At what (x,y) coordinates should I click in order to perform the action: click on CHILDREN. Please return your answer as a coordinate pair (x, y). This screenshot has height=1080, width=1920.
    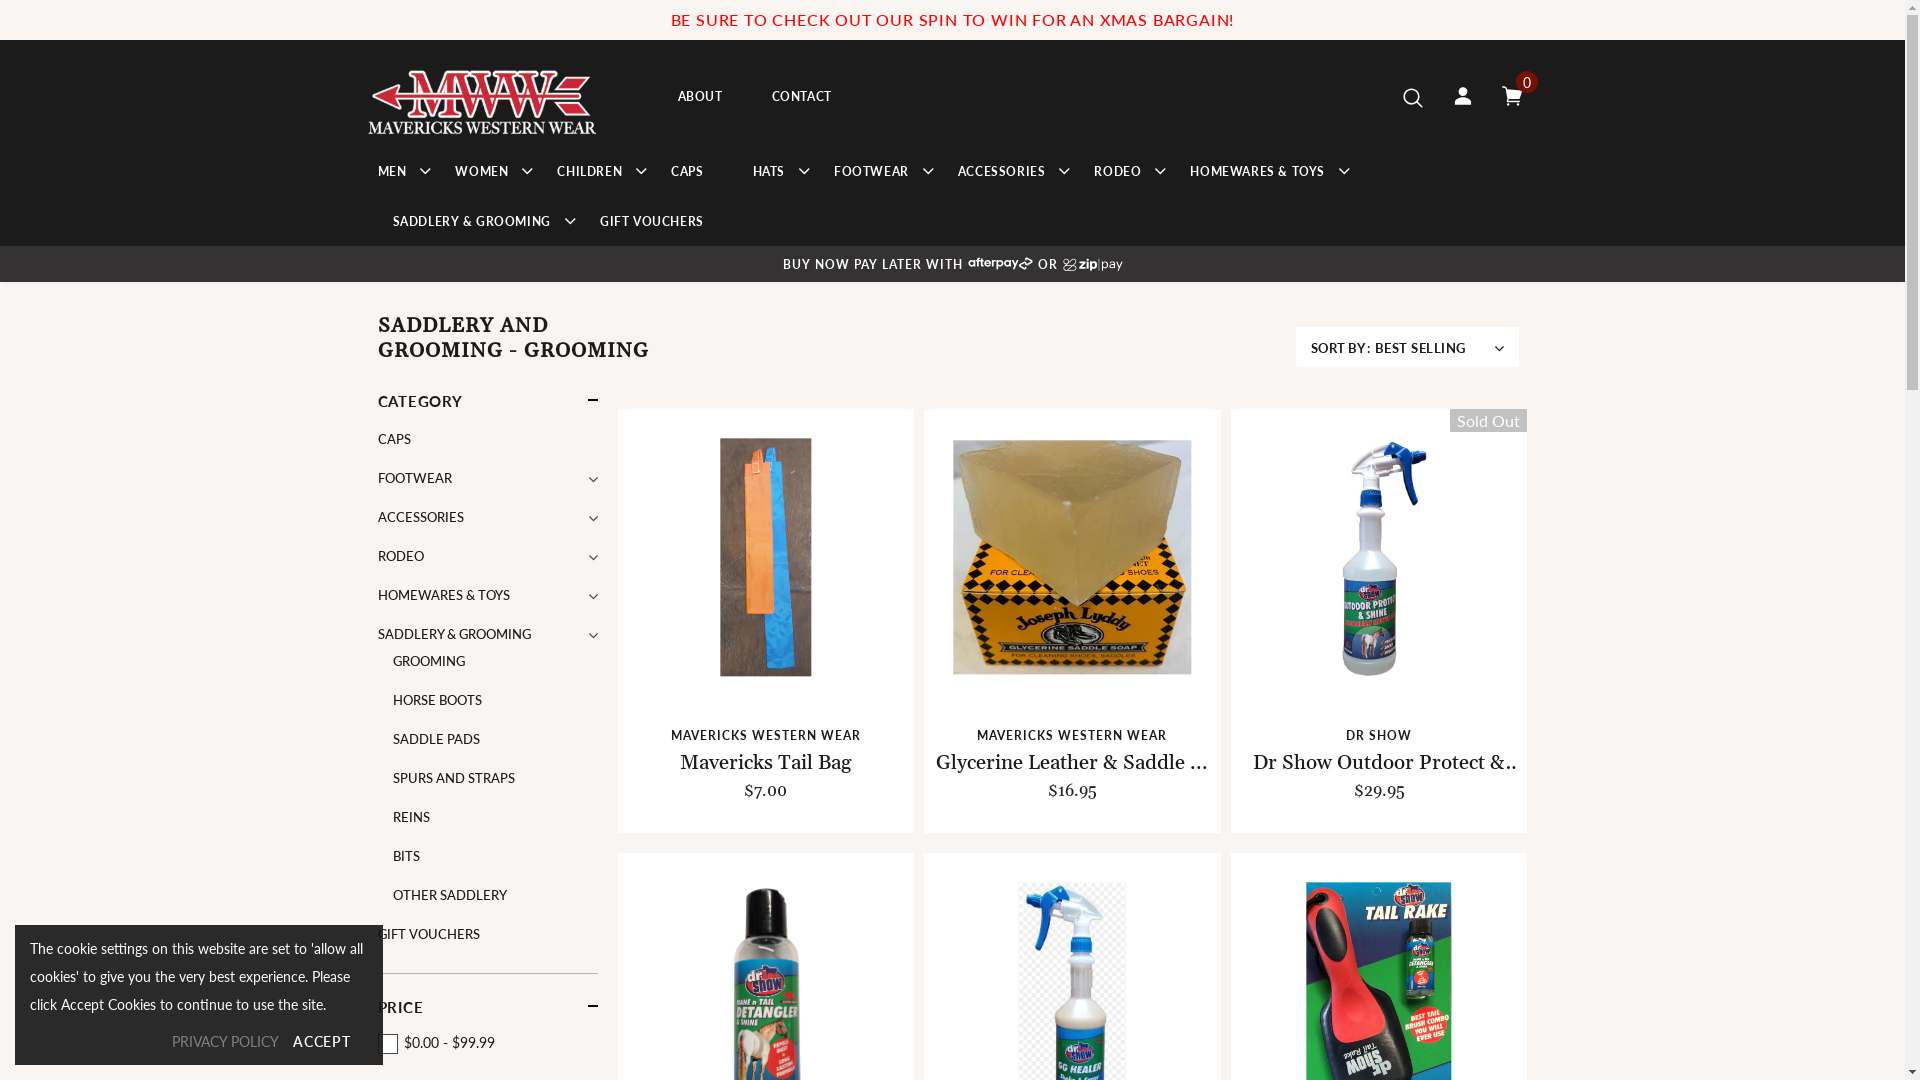
    Looking at the image, I should click on (590, 172).